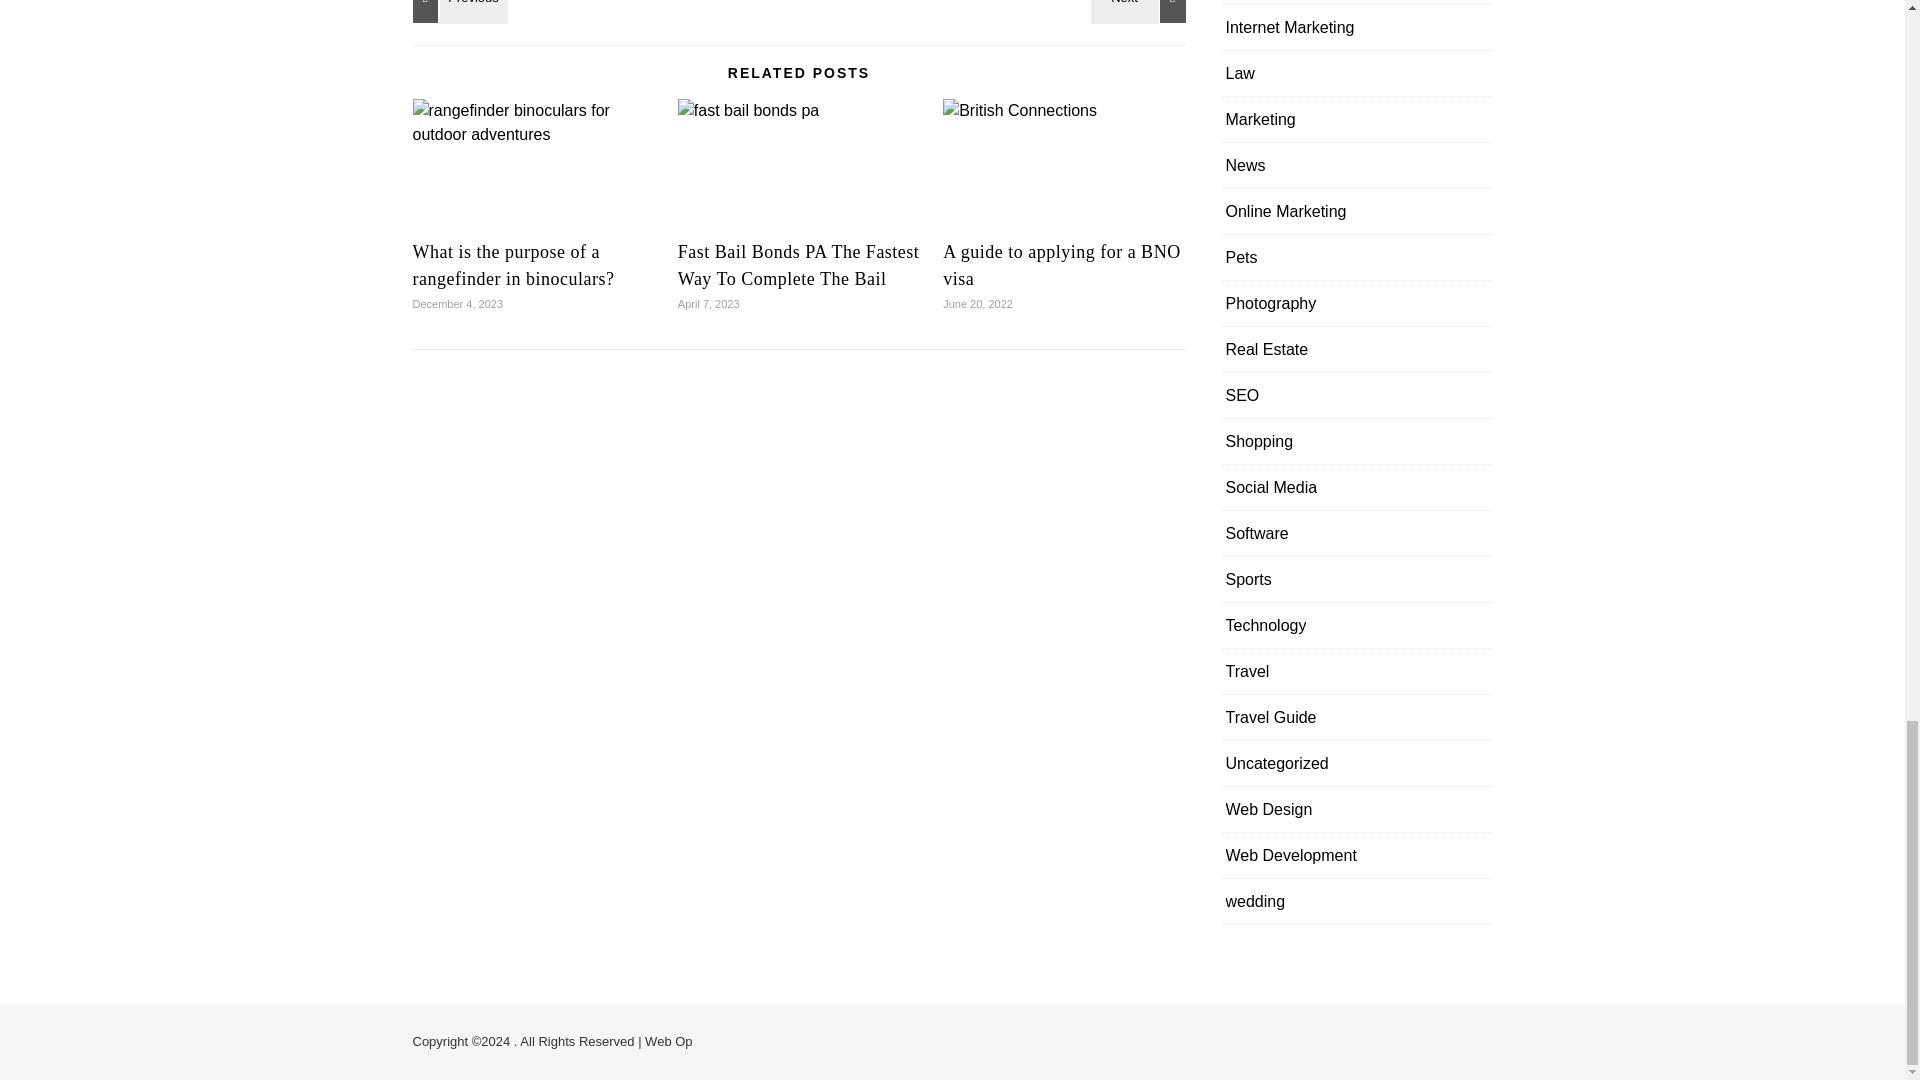 Image resolution: width=1920 pixels, height=1080 pixels. I want to click on Ideas For Coming Up With the Perfect Massage Business Name, so click(1141, 11).